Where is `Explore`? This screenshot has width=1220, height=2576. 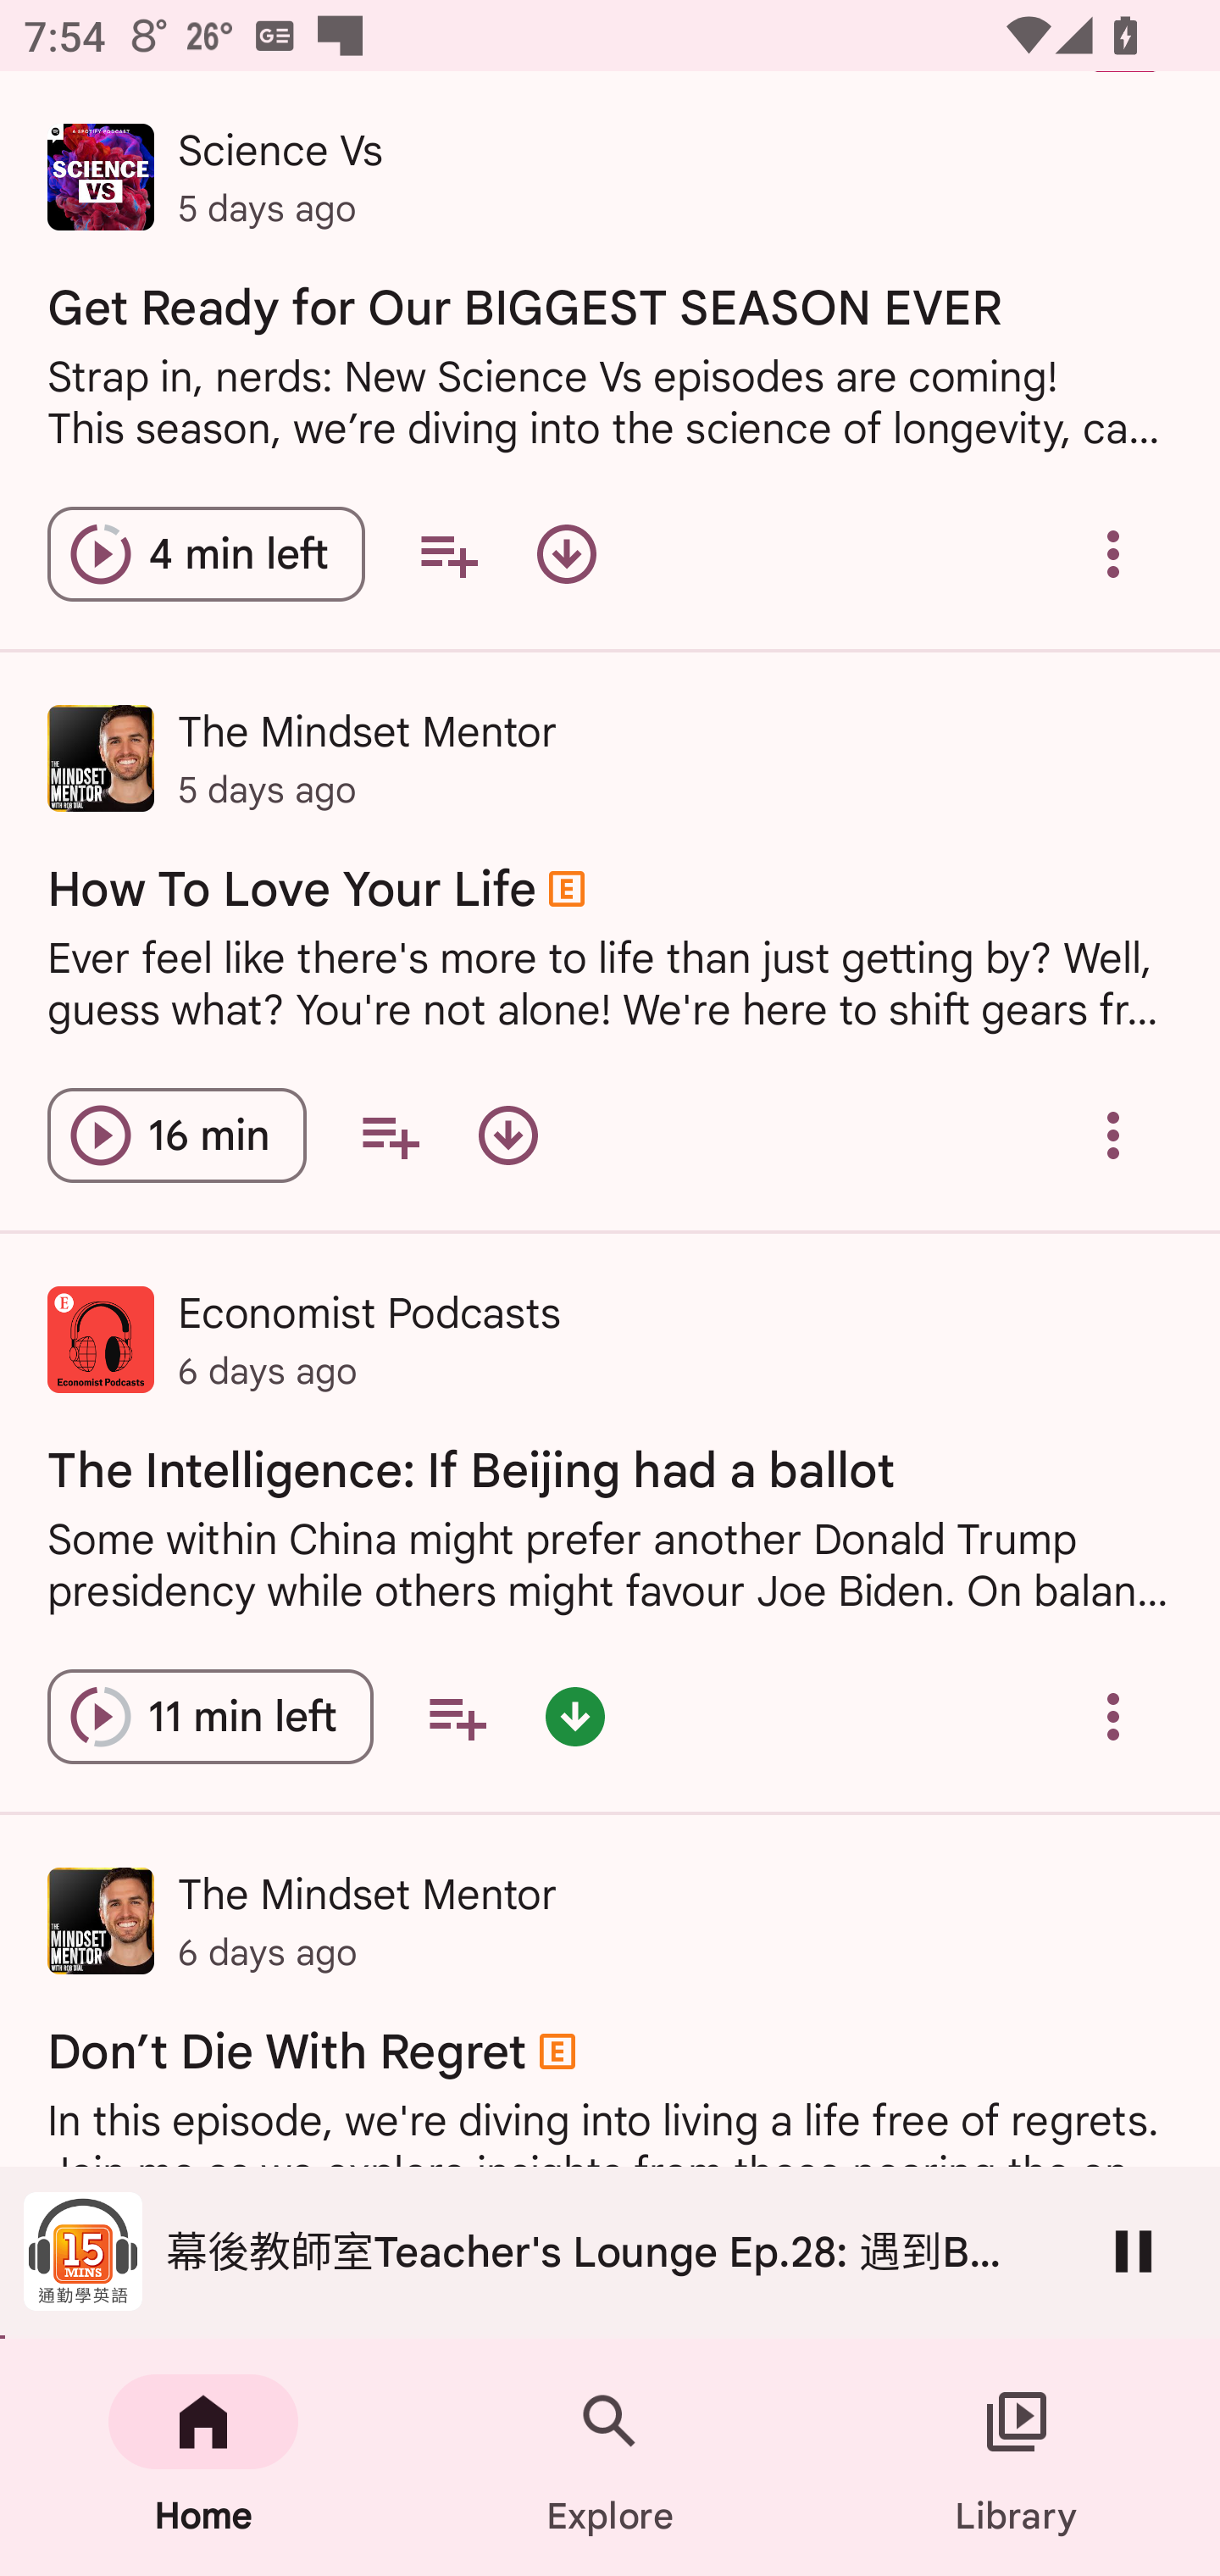
Explore is located at coordinates (610, 2457).